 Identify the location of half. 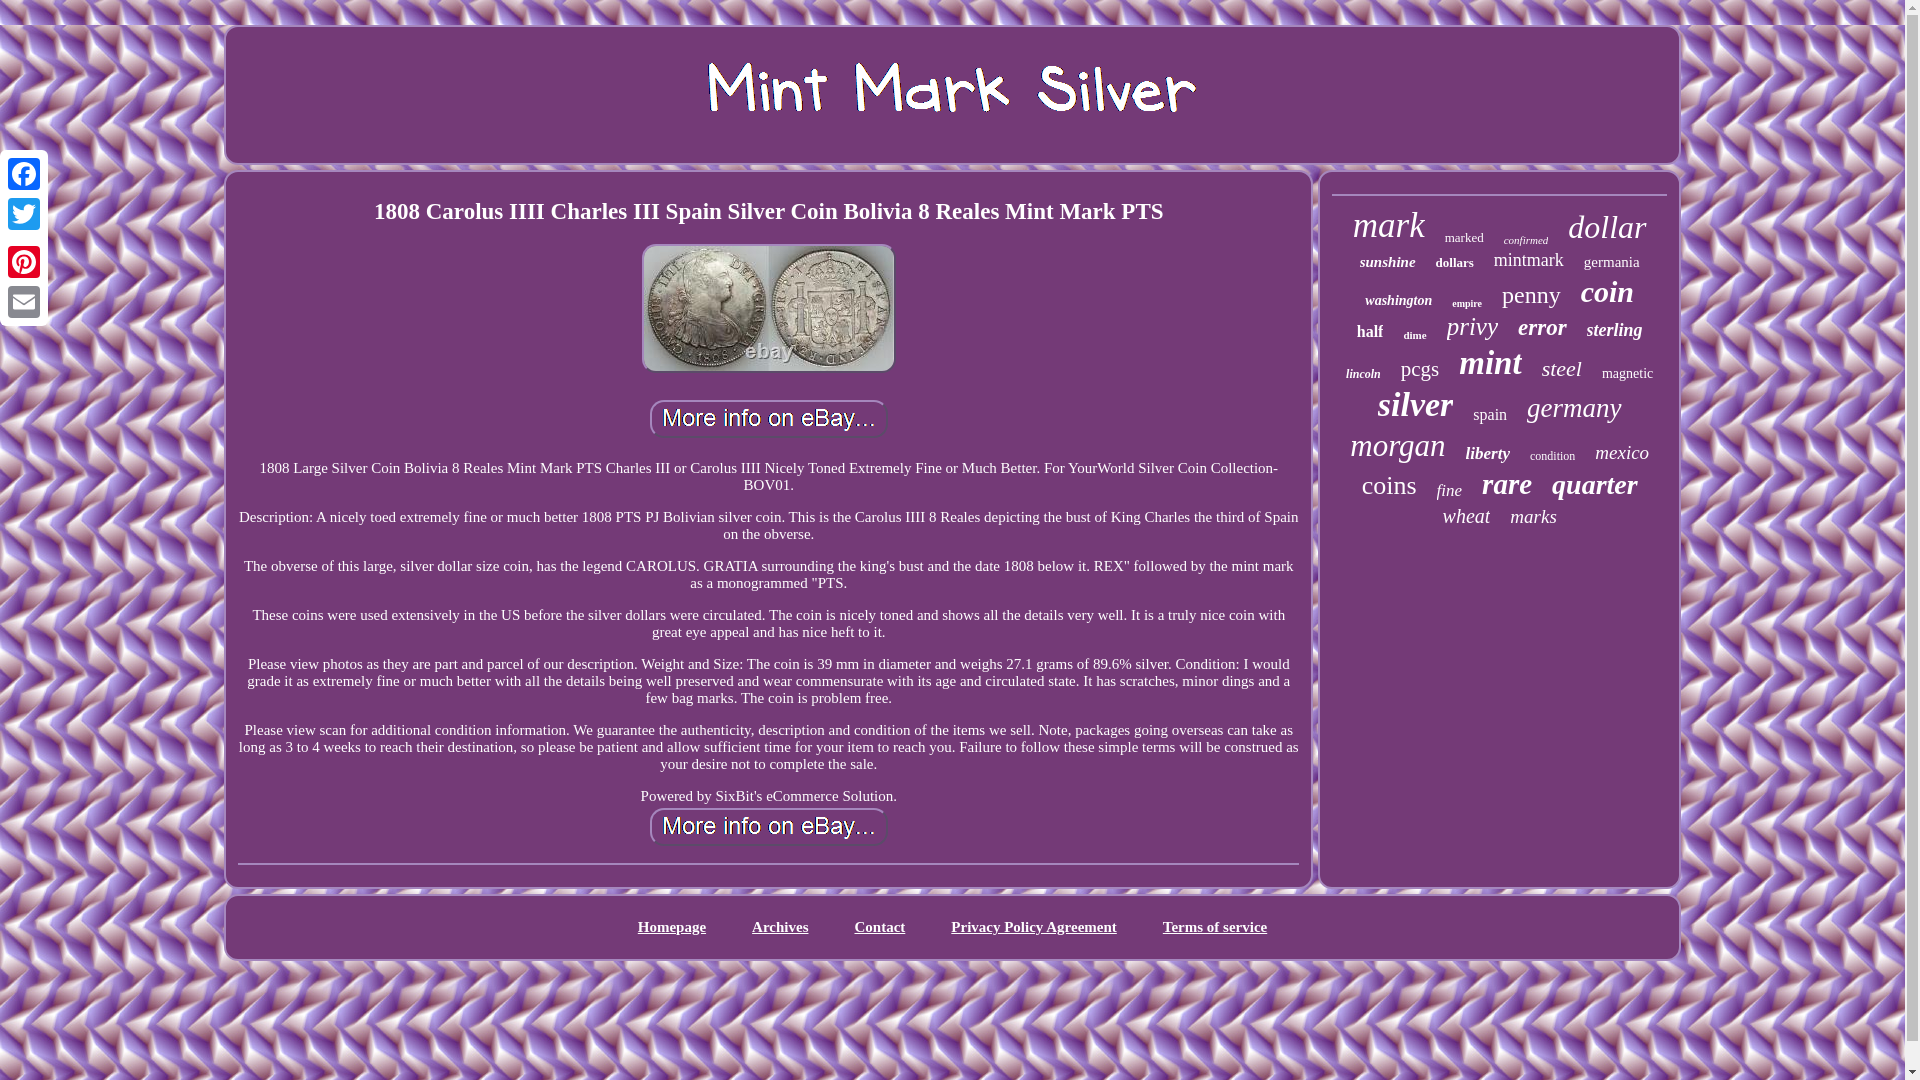
(1370, 332).